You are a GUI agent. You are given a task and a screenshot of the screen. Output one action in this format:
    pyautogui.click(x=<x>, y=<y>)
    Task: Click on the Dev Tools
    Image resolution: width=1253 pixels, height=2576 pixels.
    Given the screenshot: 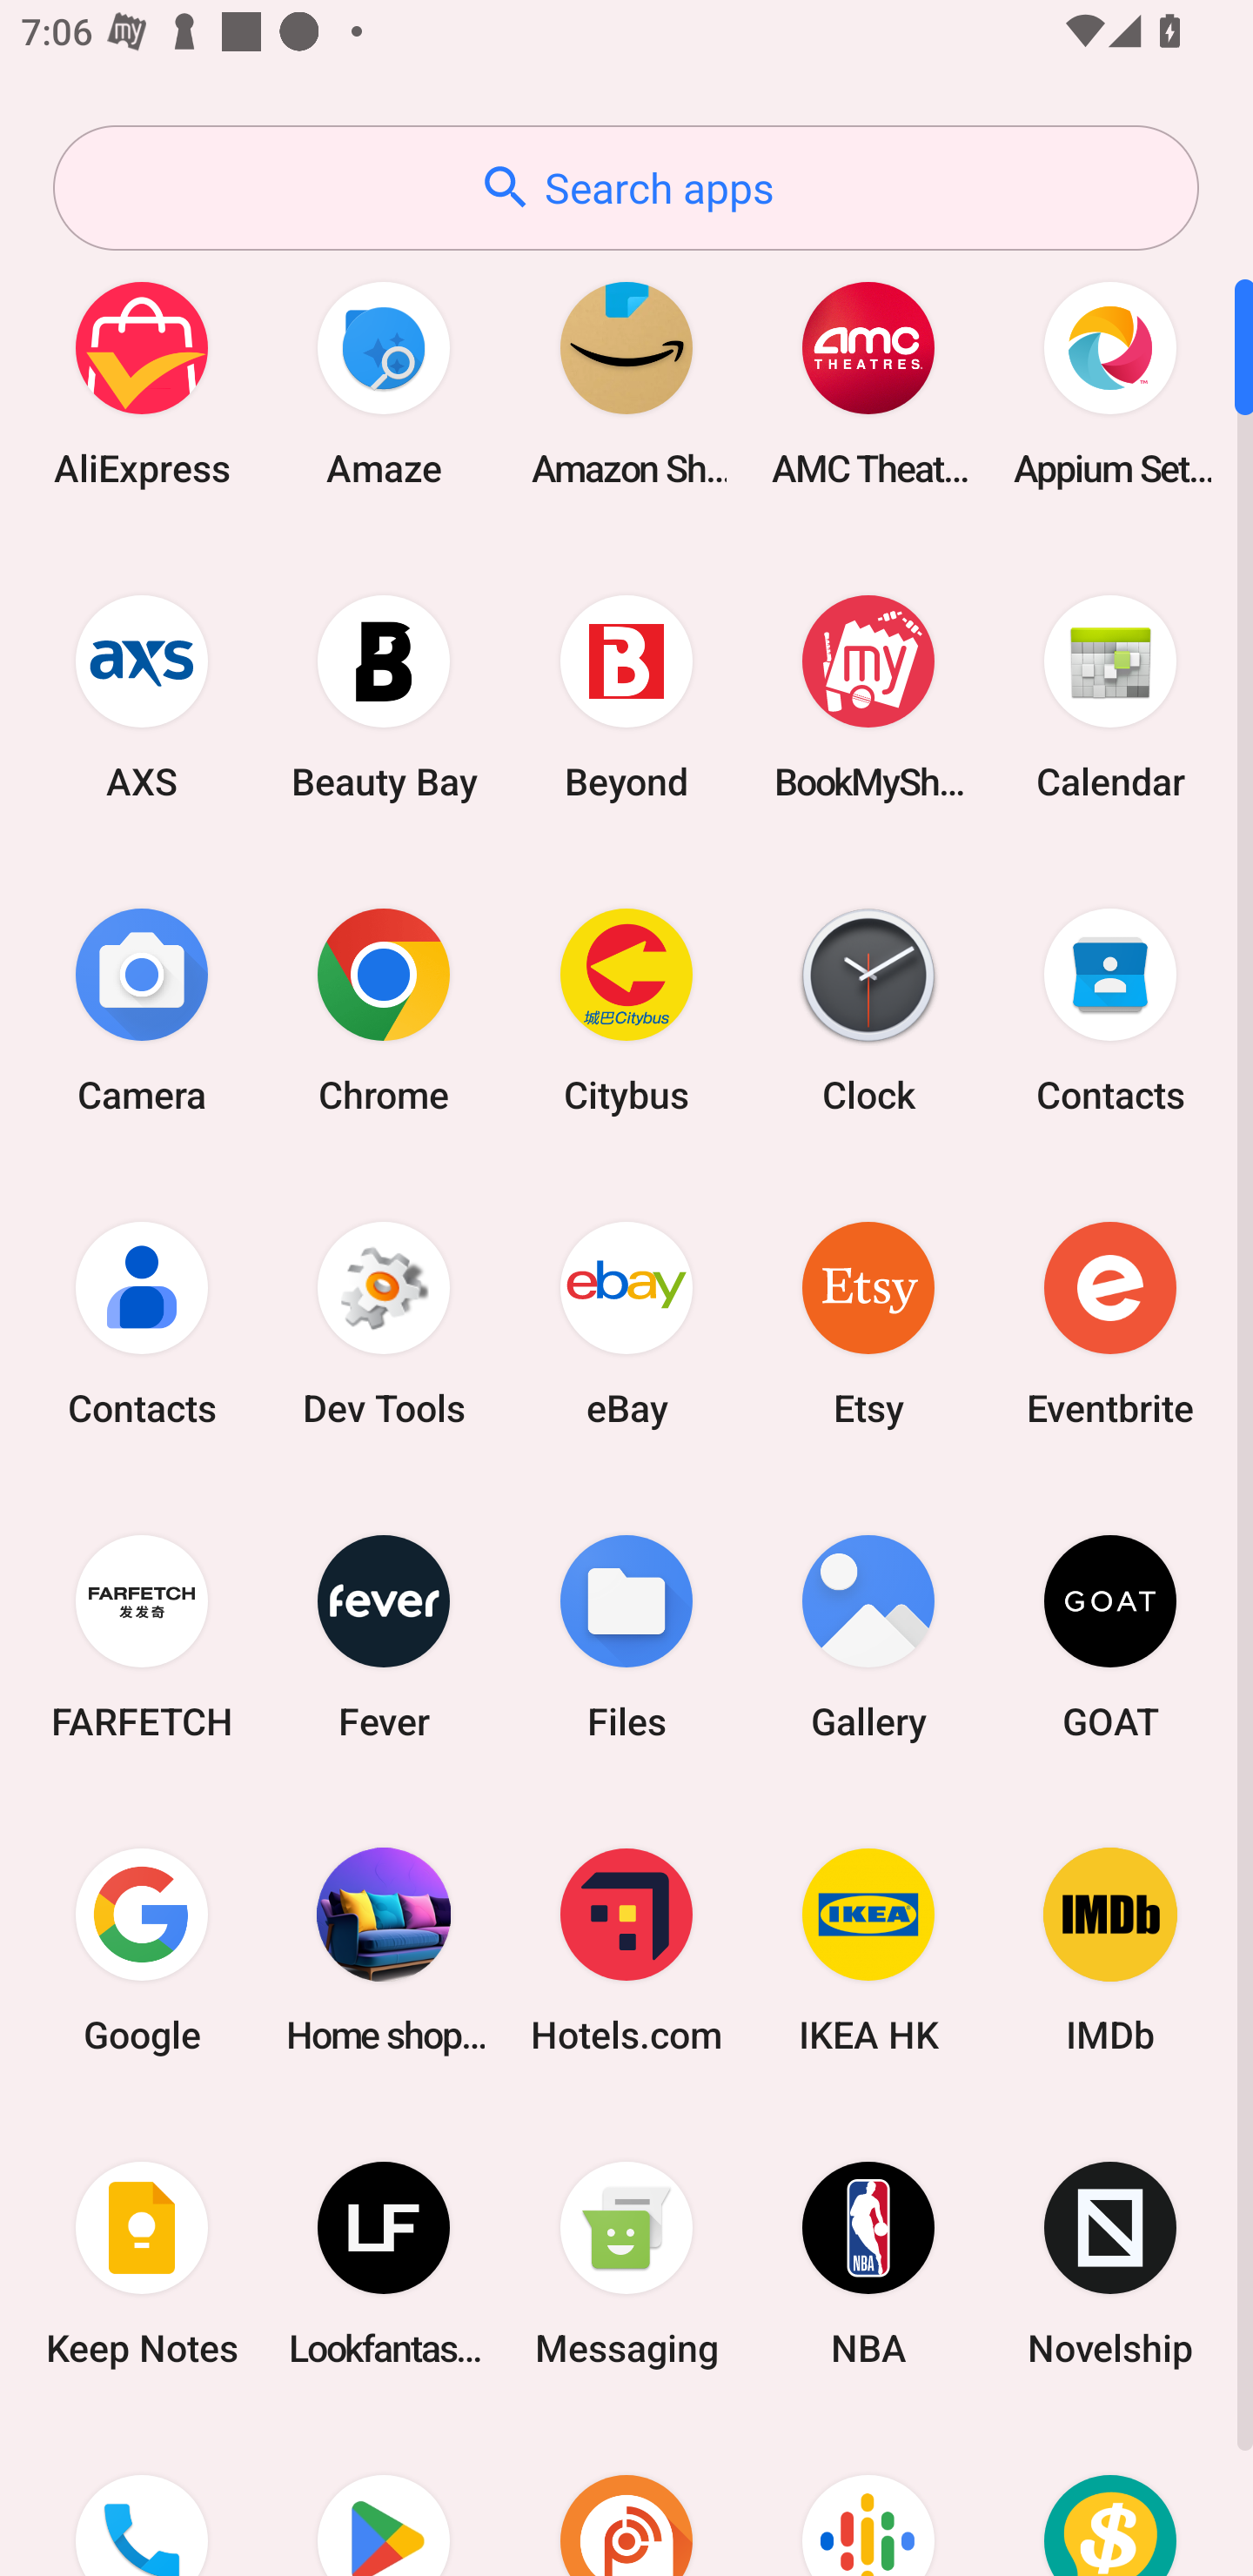 What is the action you would take?
    pyautogui.click(x=384, y=1323)
    